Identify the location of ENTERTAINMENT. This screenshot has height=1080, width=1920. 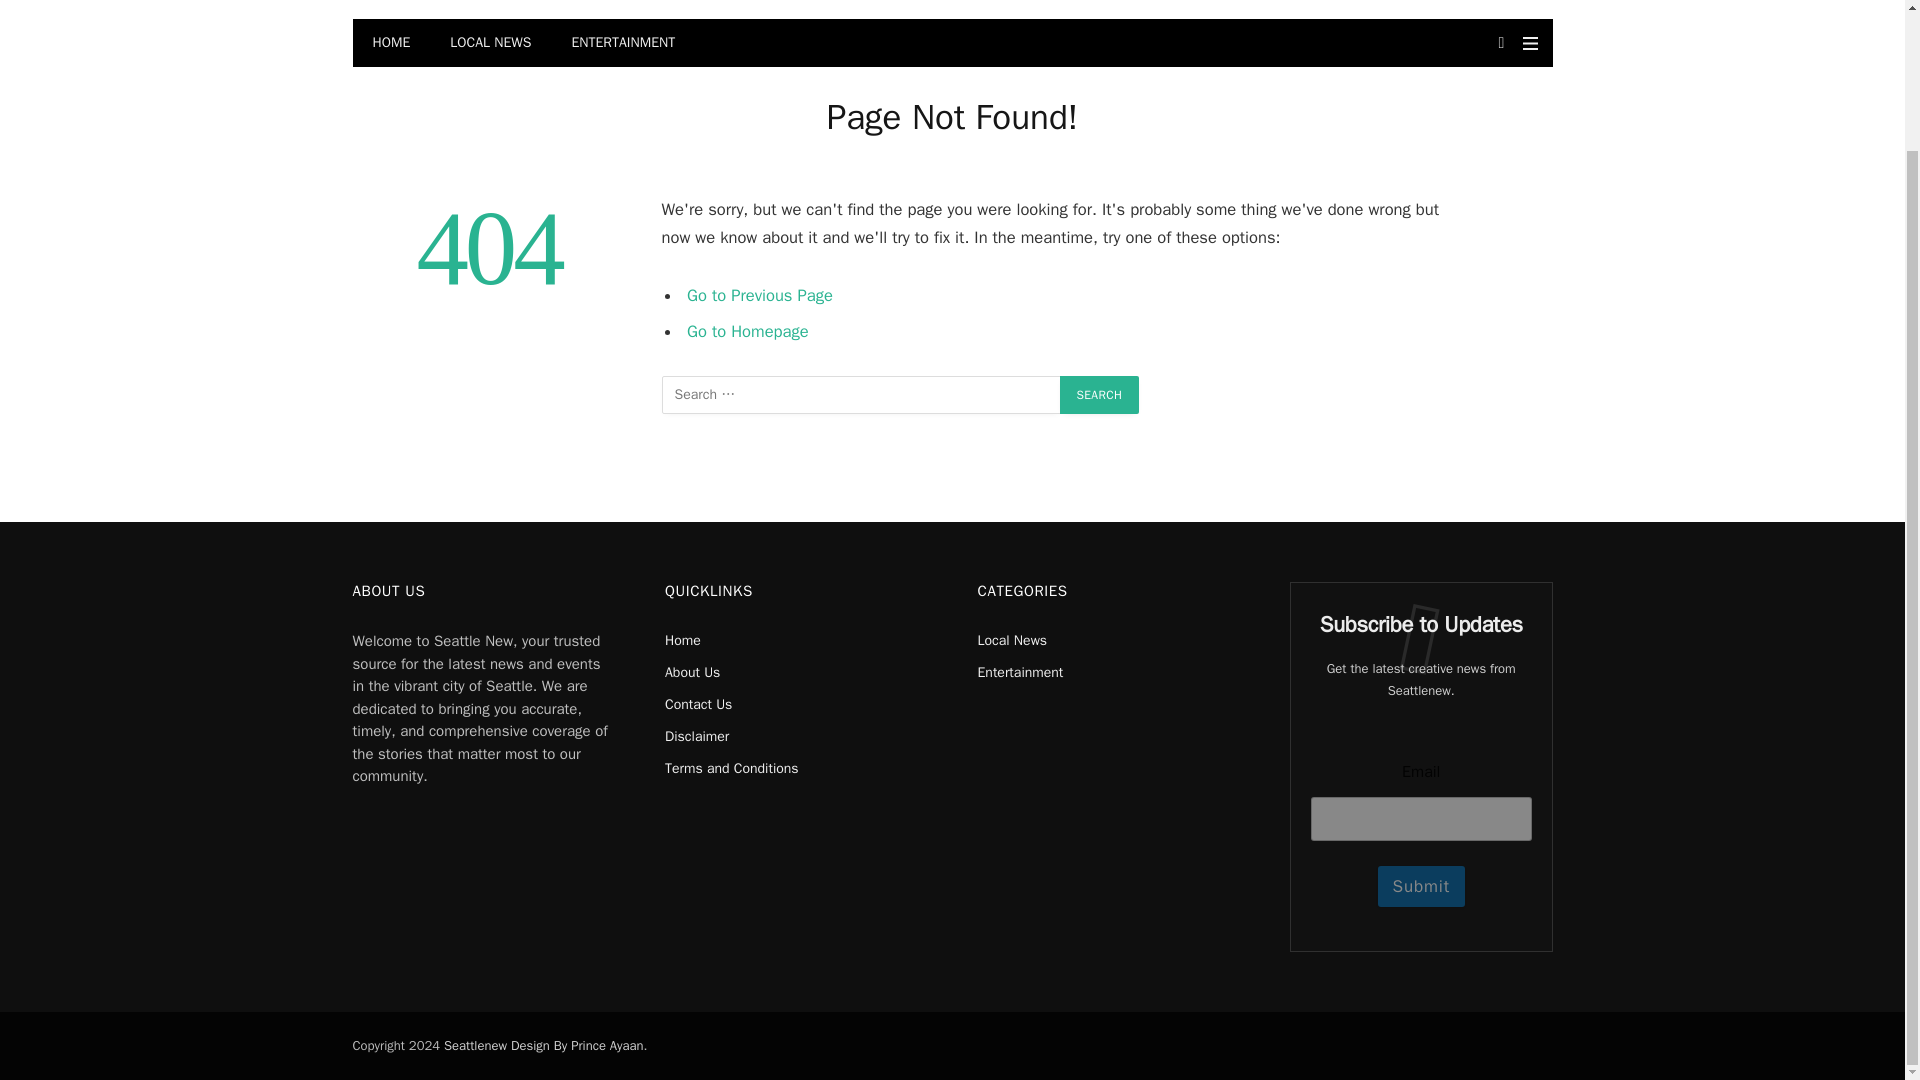
(623, 42).